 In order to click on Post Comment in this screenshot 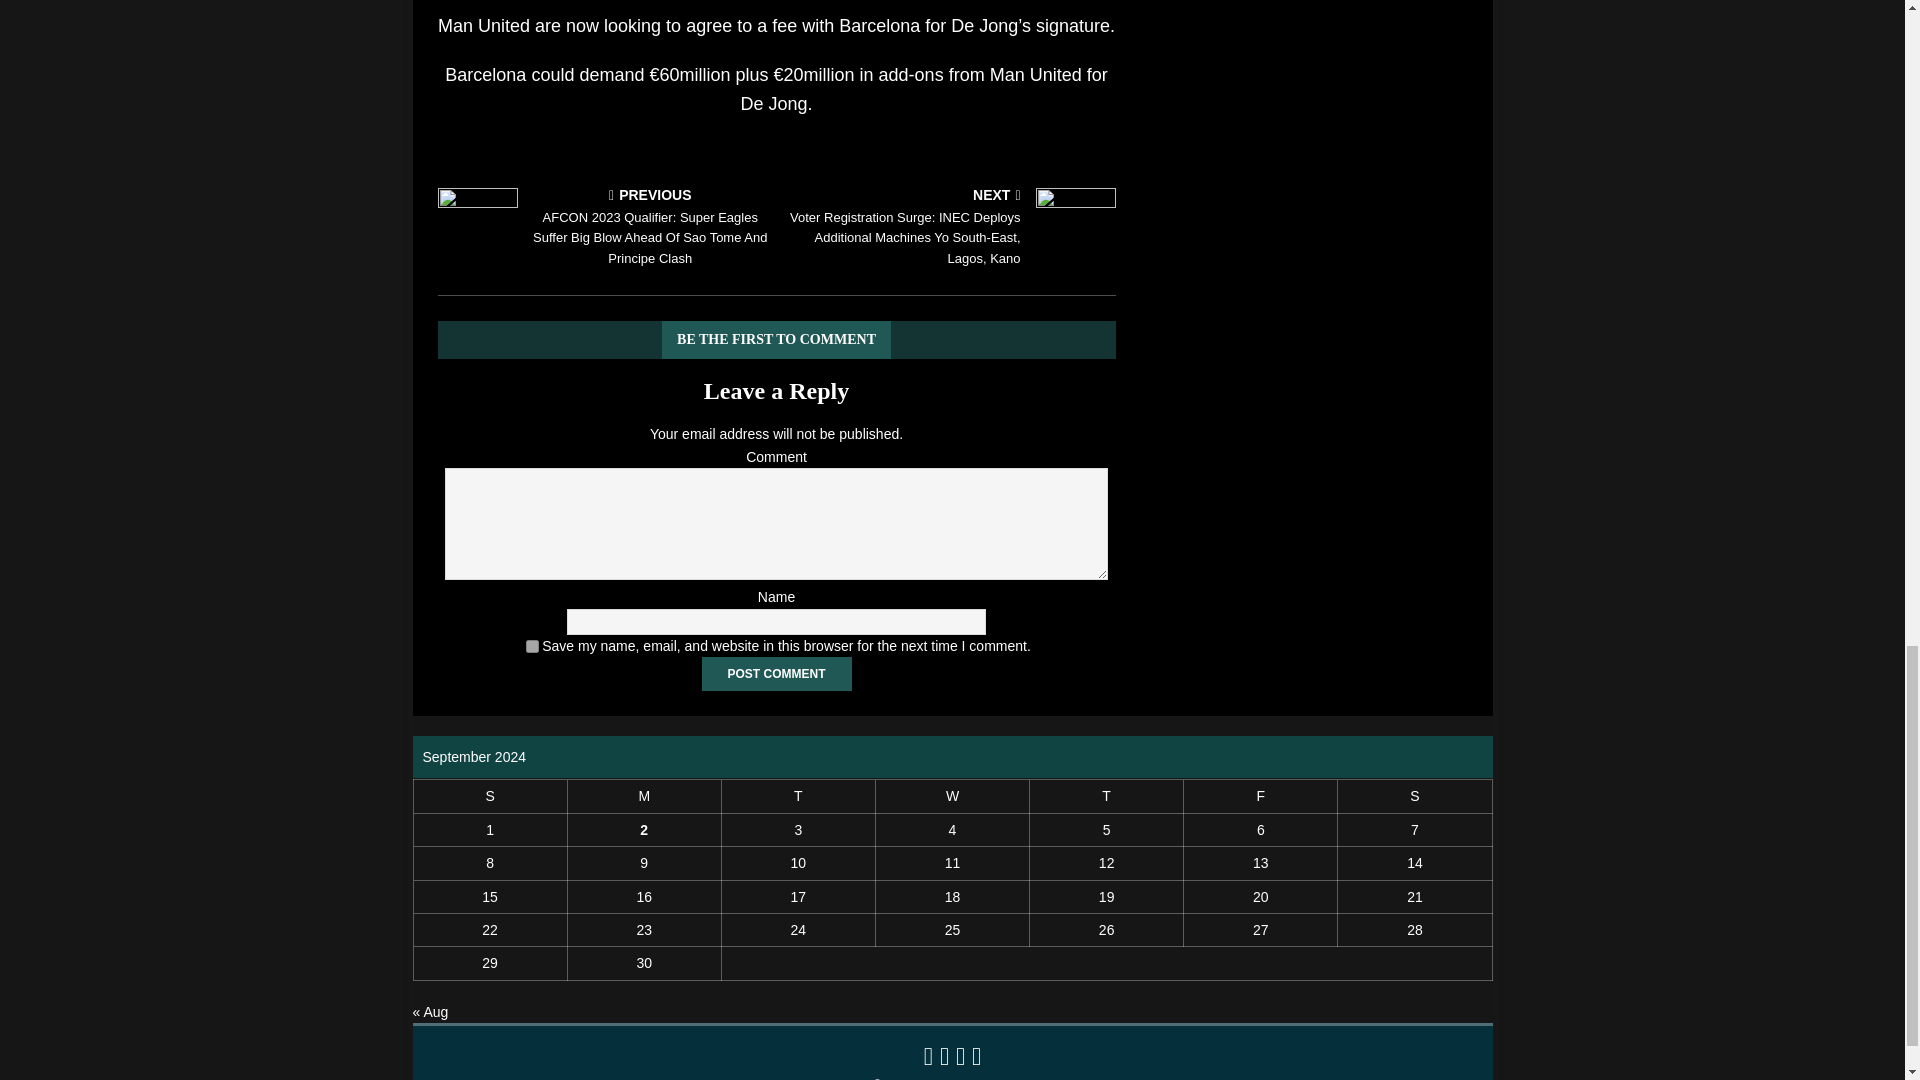, I will do `click(777, 674)`.